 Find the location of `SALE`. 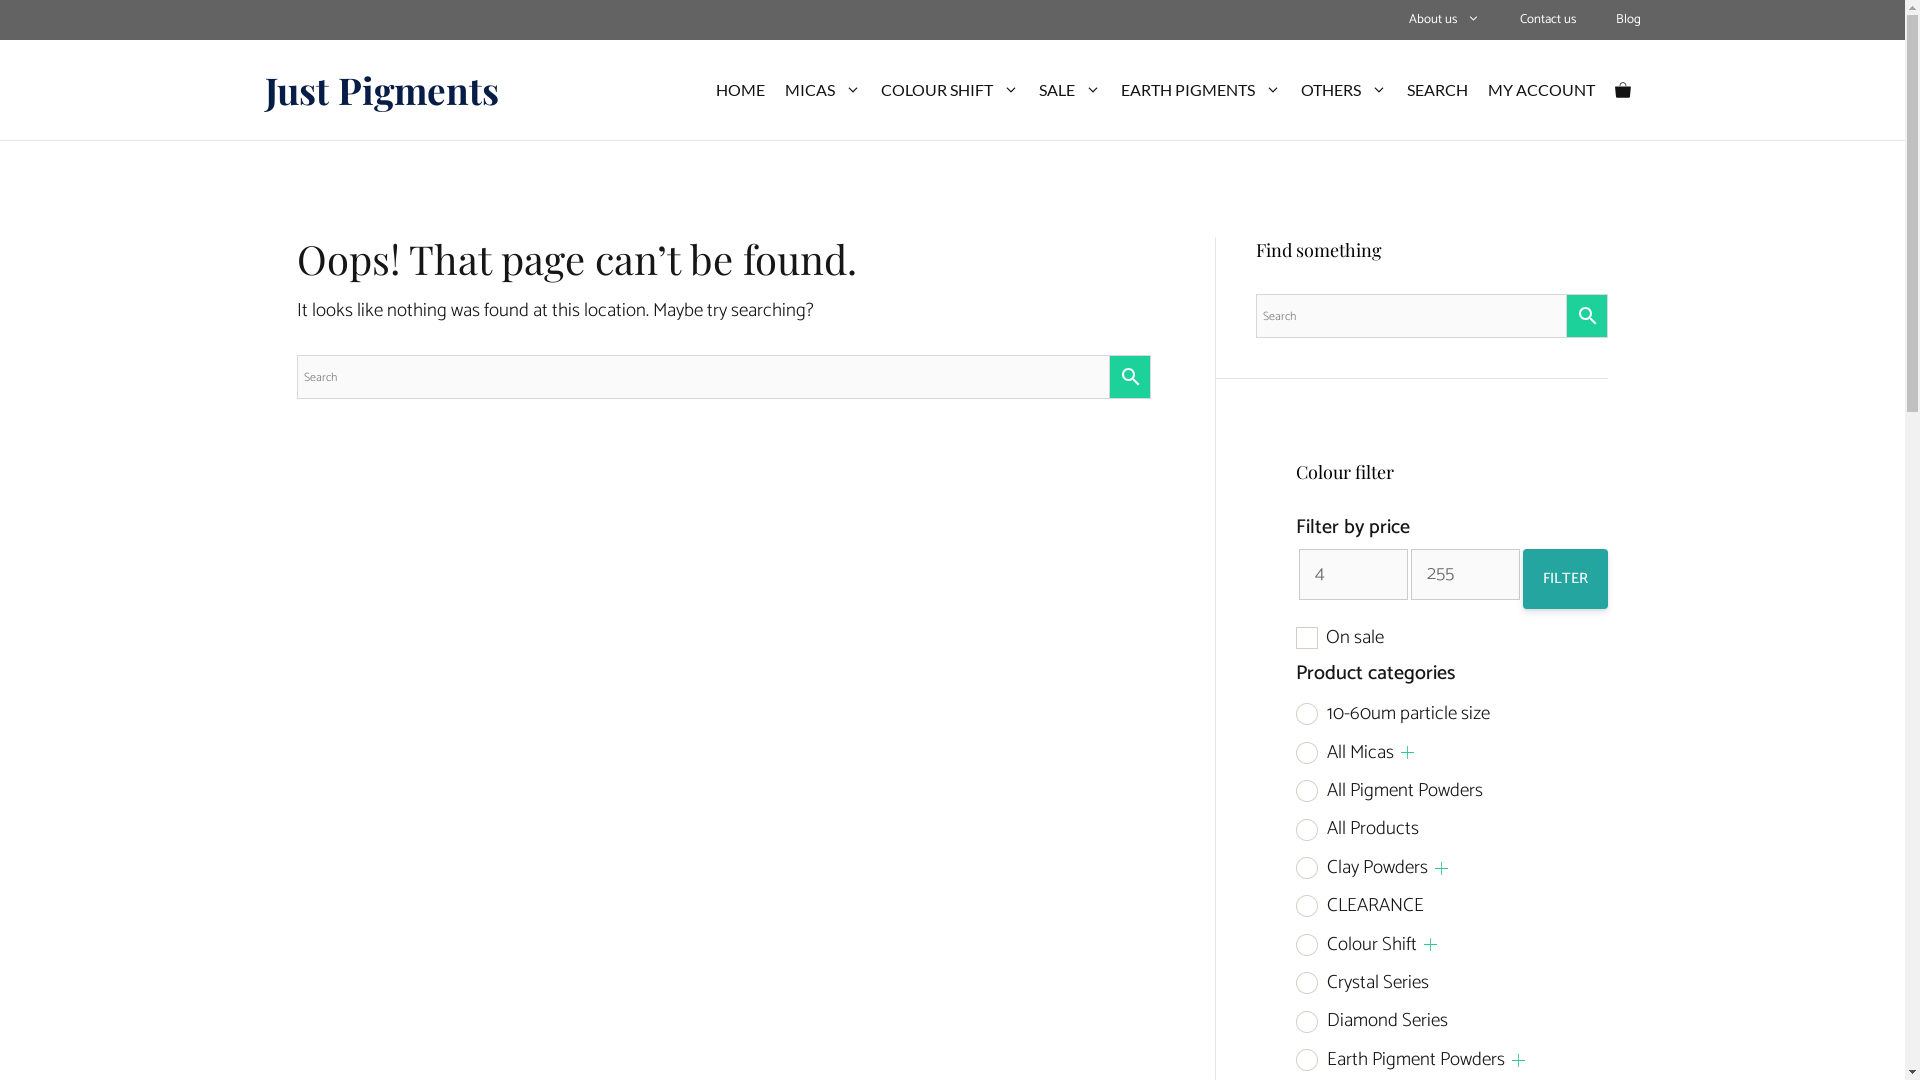

SALE is located at coordinates (1069, 90).